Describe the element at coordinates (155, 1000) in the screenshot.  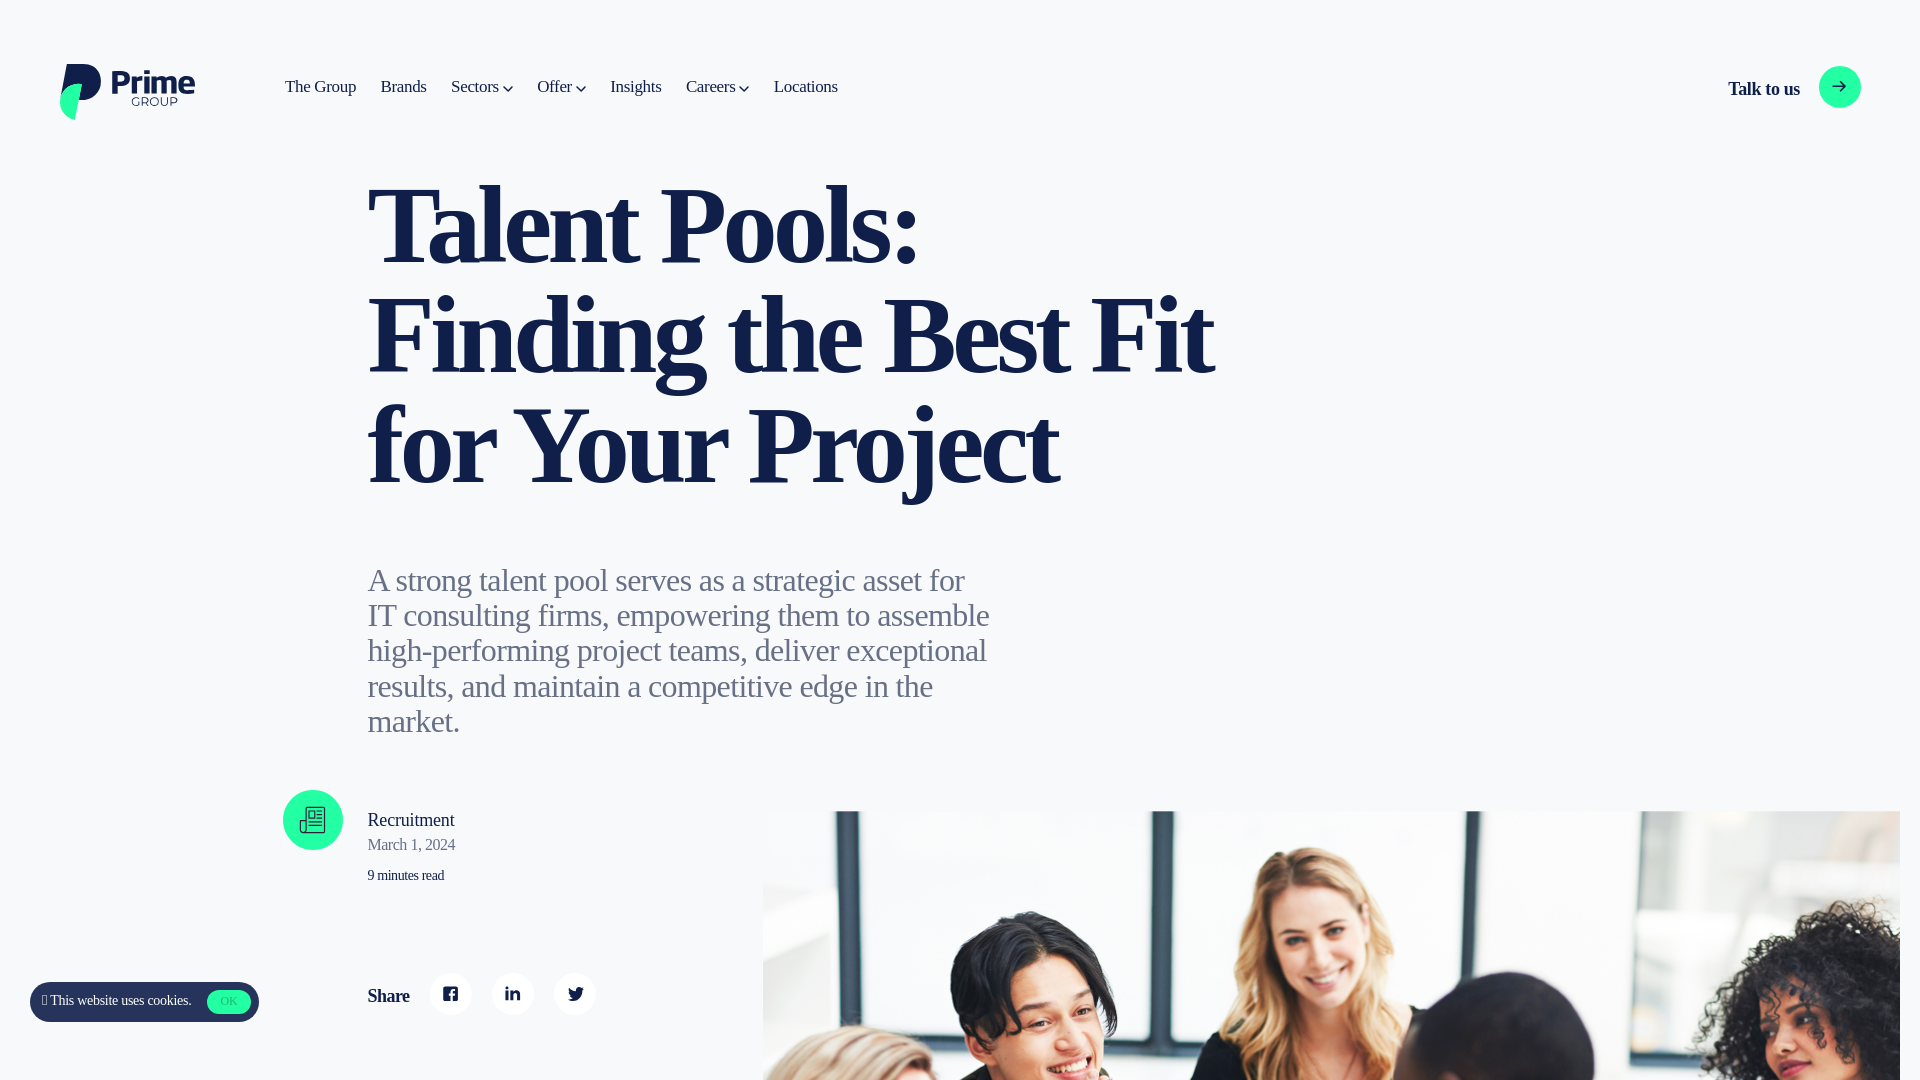
I see `OK` at that location.